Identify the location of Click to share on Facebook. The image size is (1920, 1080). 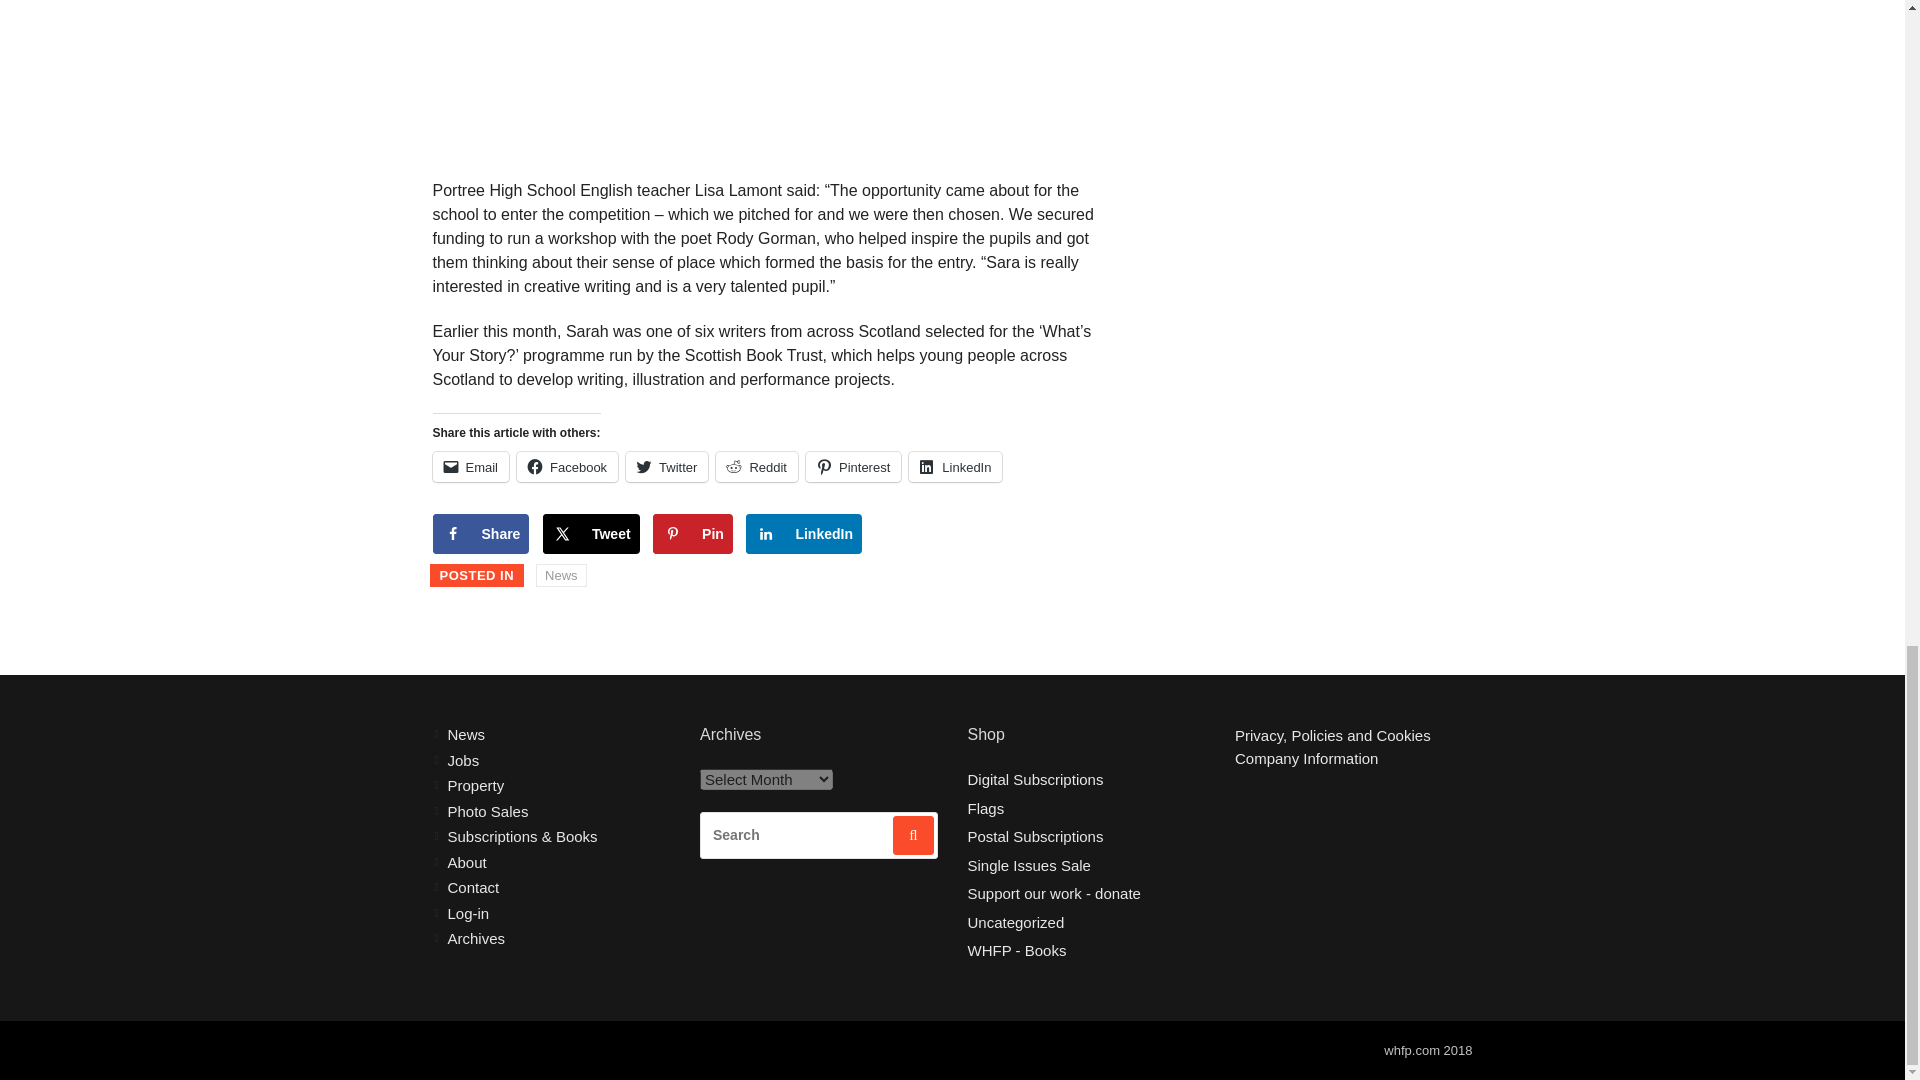
(567, 466).